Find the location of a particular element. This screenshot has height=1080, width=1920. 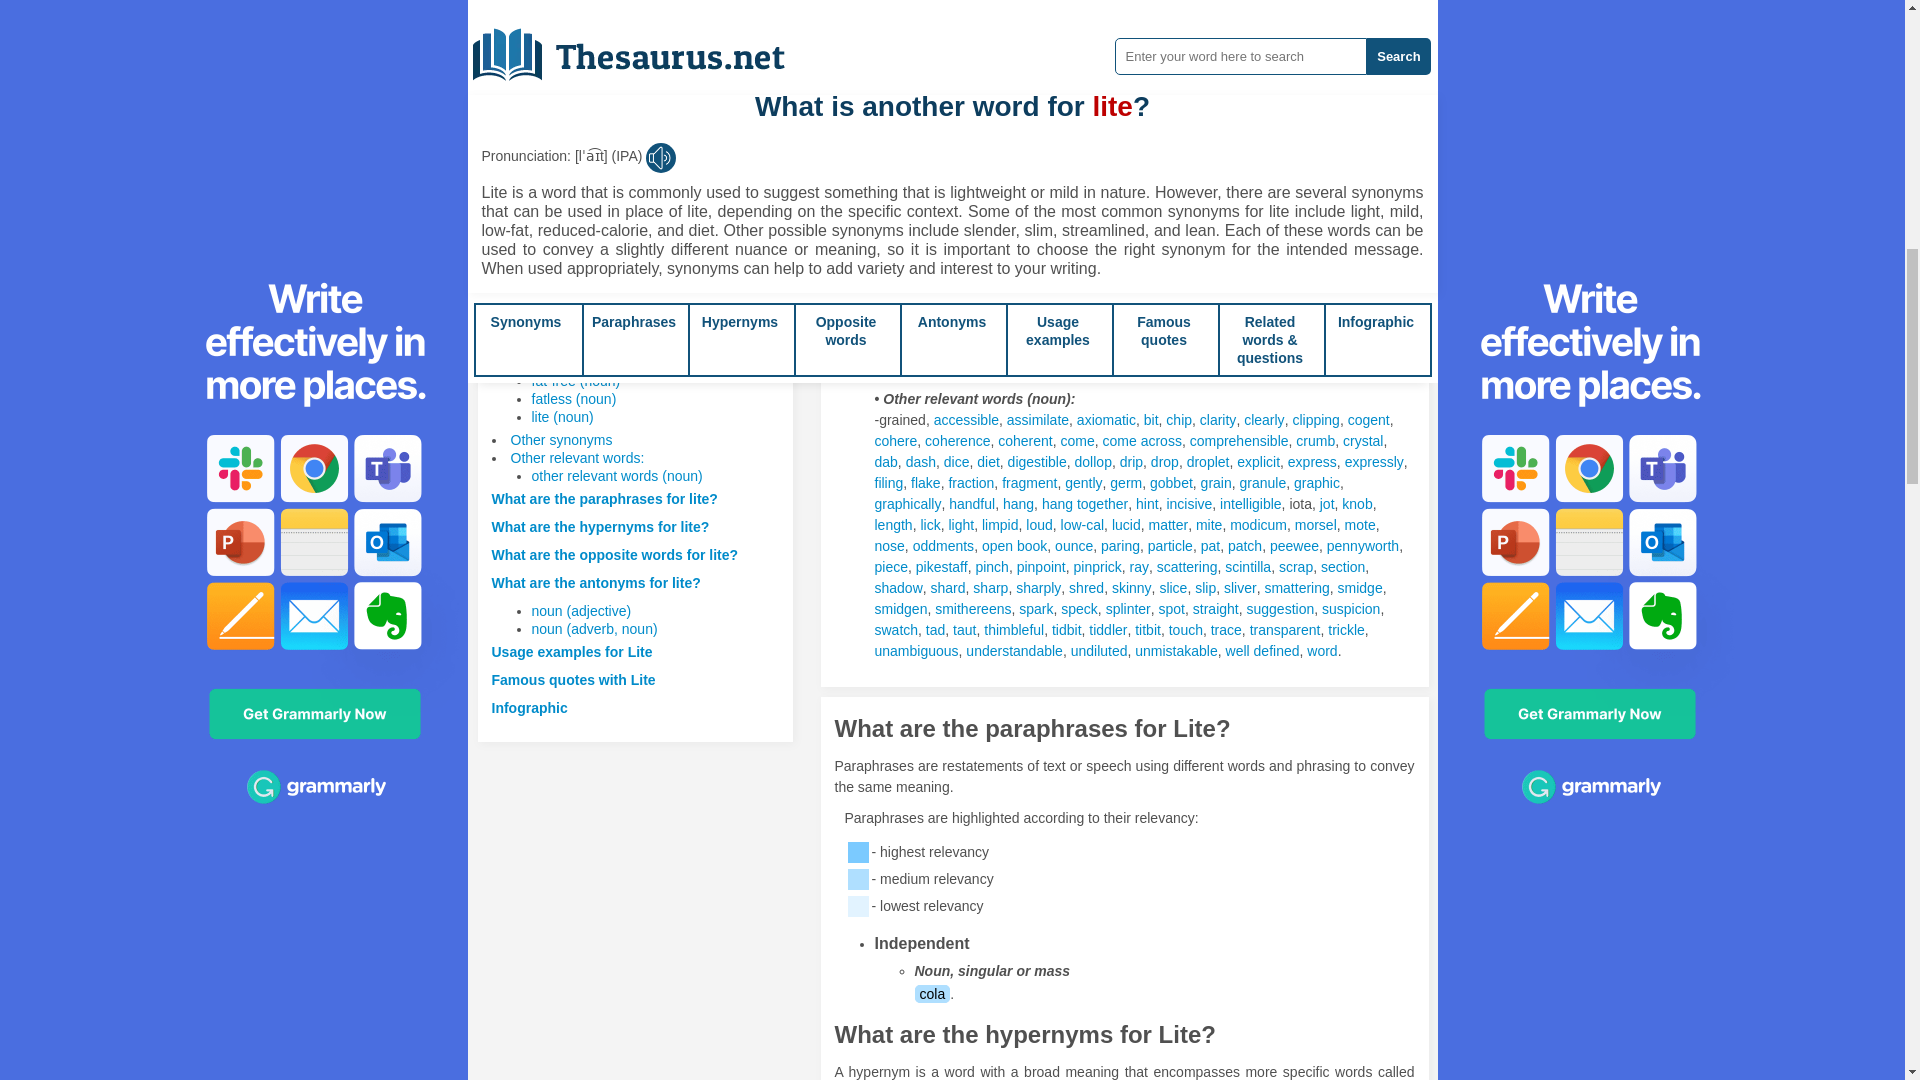

Usage examples for Lite is located at coordinates (572, 651).